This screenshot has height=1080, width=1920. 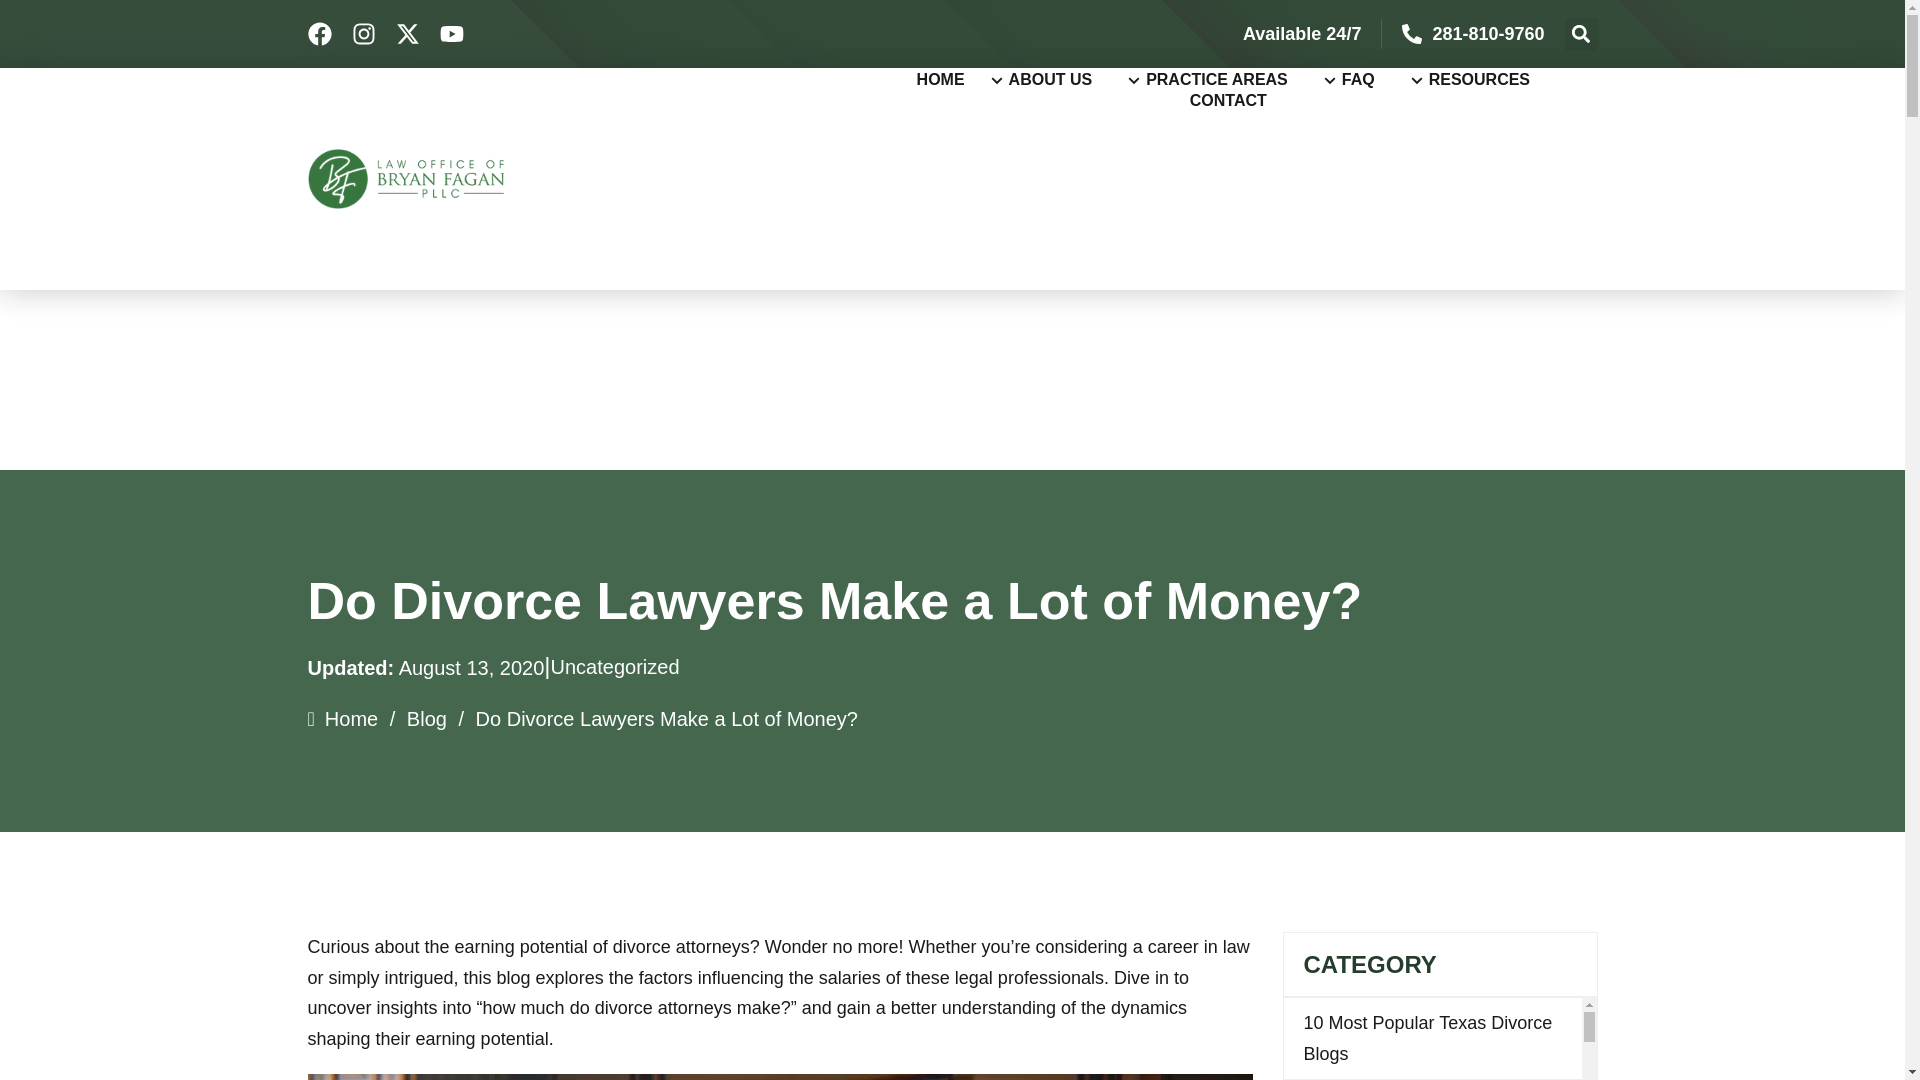 I want to click on HOME, so click(x=949, y=80).